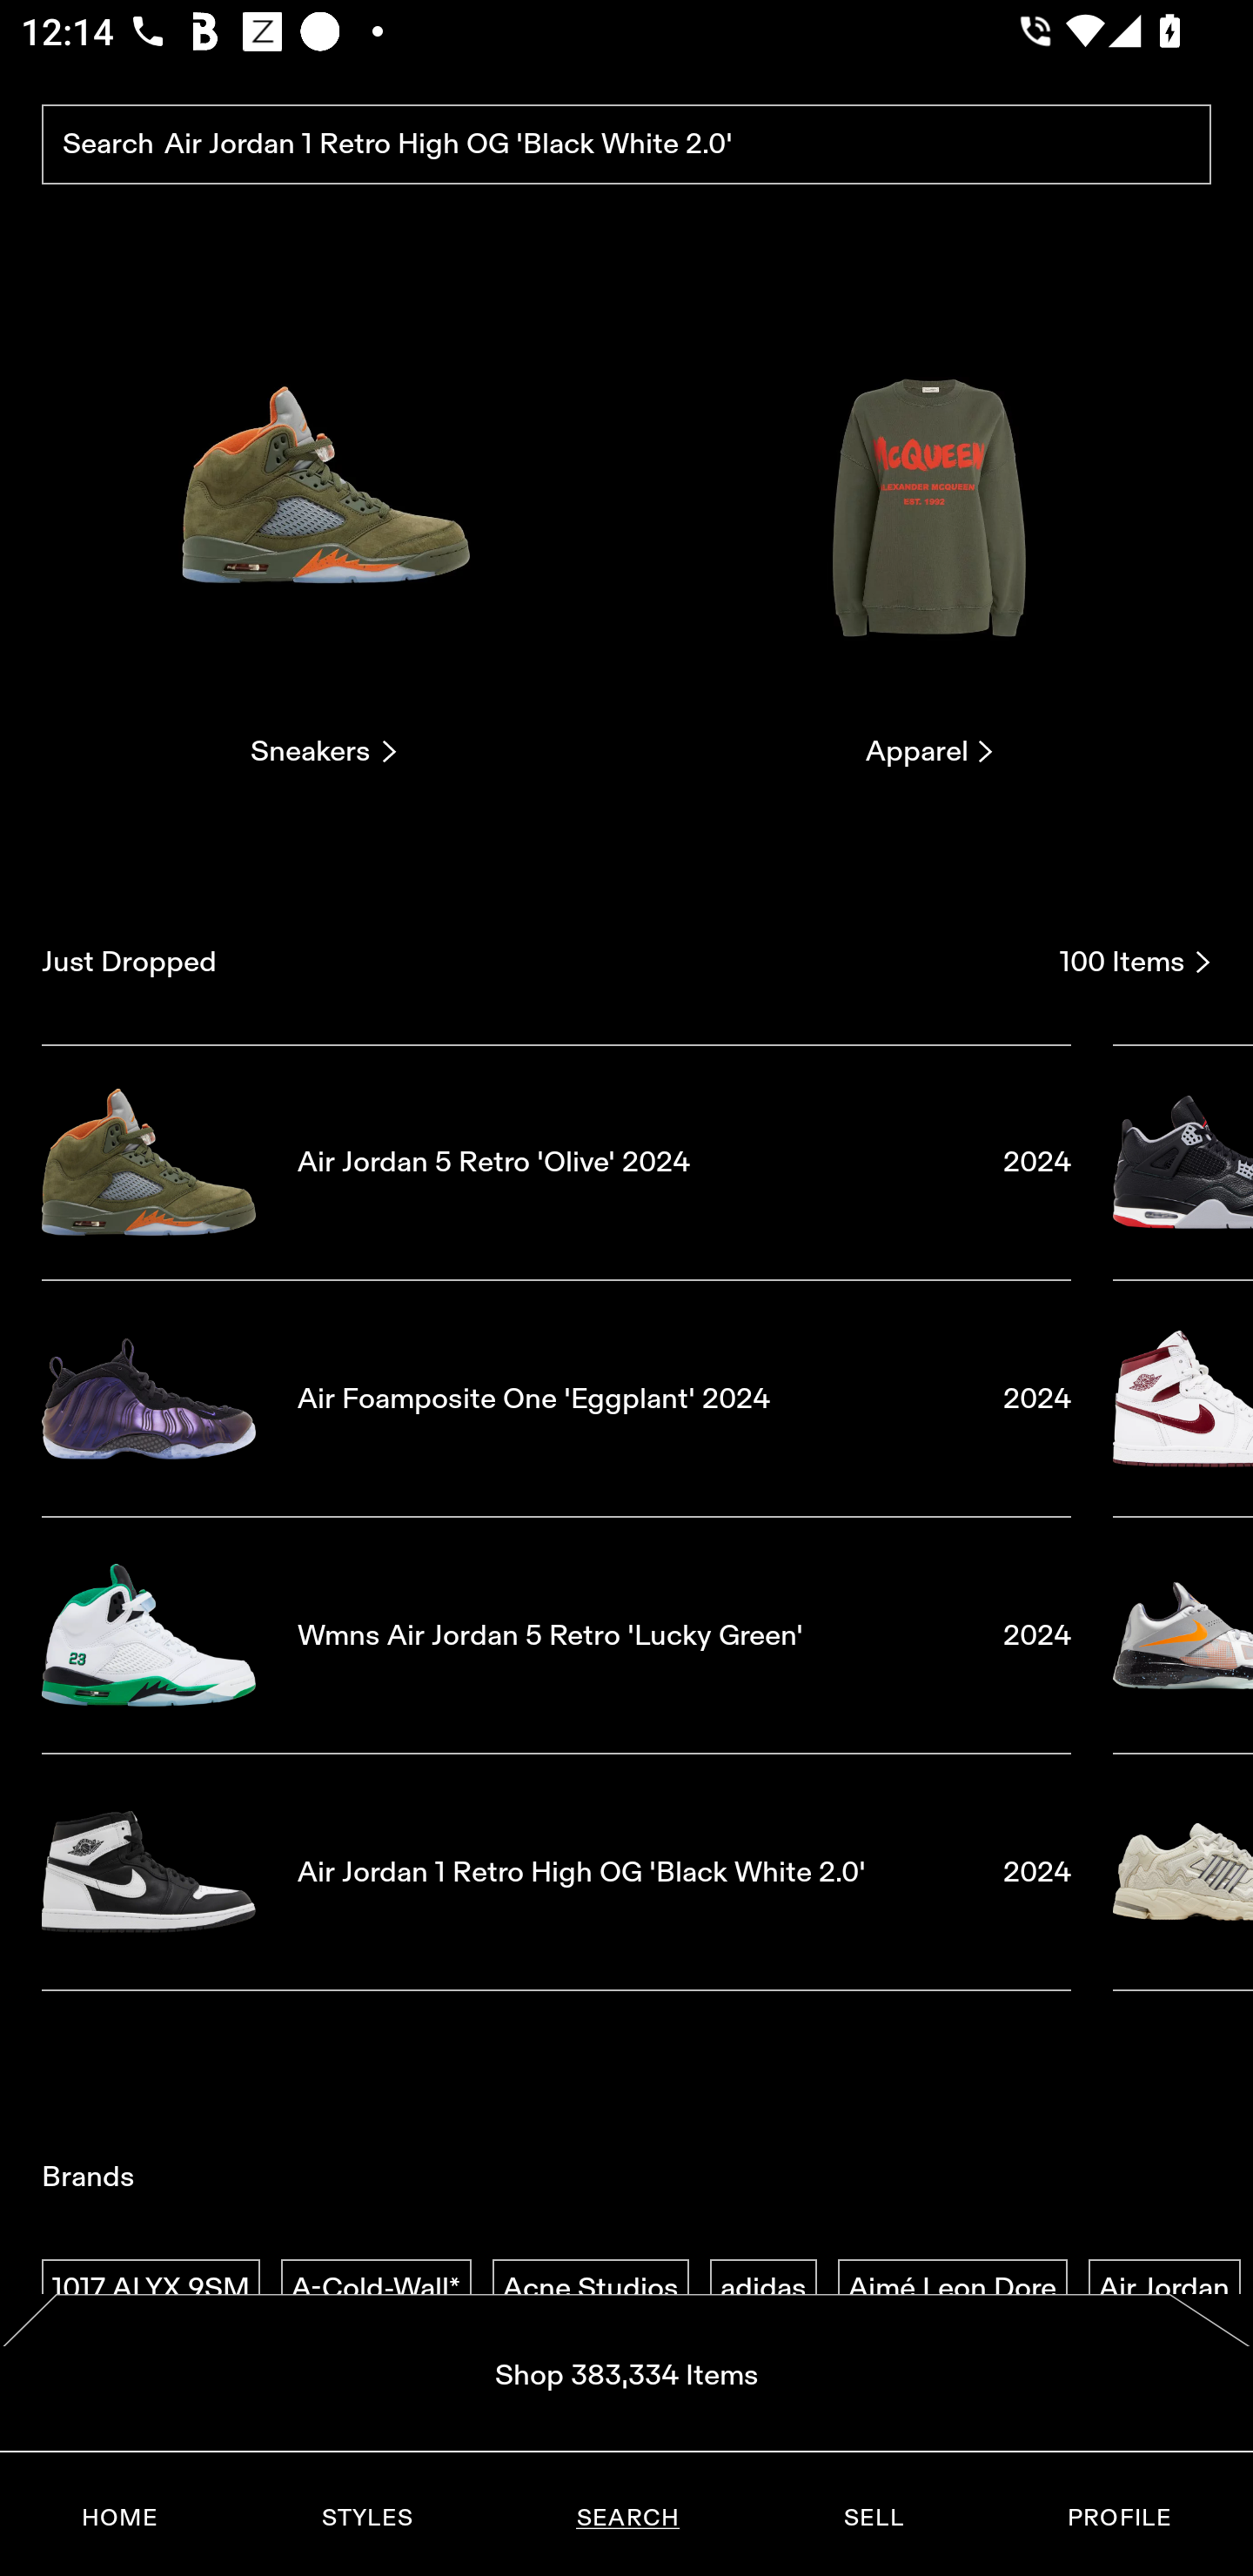 The height and width of the screenshot is (2576, 1253). Describe the element at coordinates (556, 1161) in the screenshot. I see `Air Jordan 5 Retro 'Olive' 2024 2024` at that location.